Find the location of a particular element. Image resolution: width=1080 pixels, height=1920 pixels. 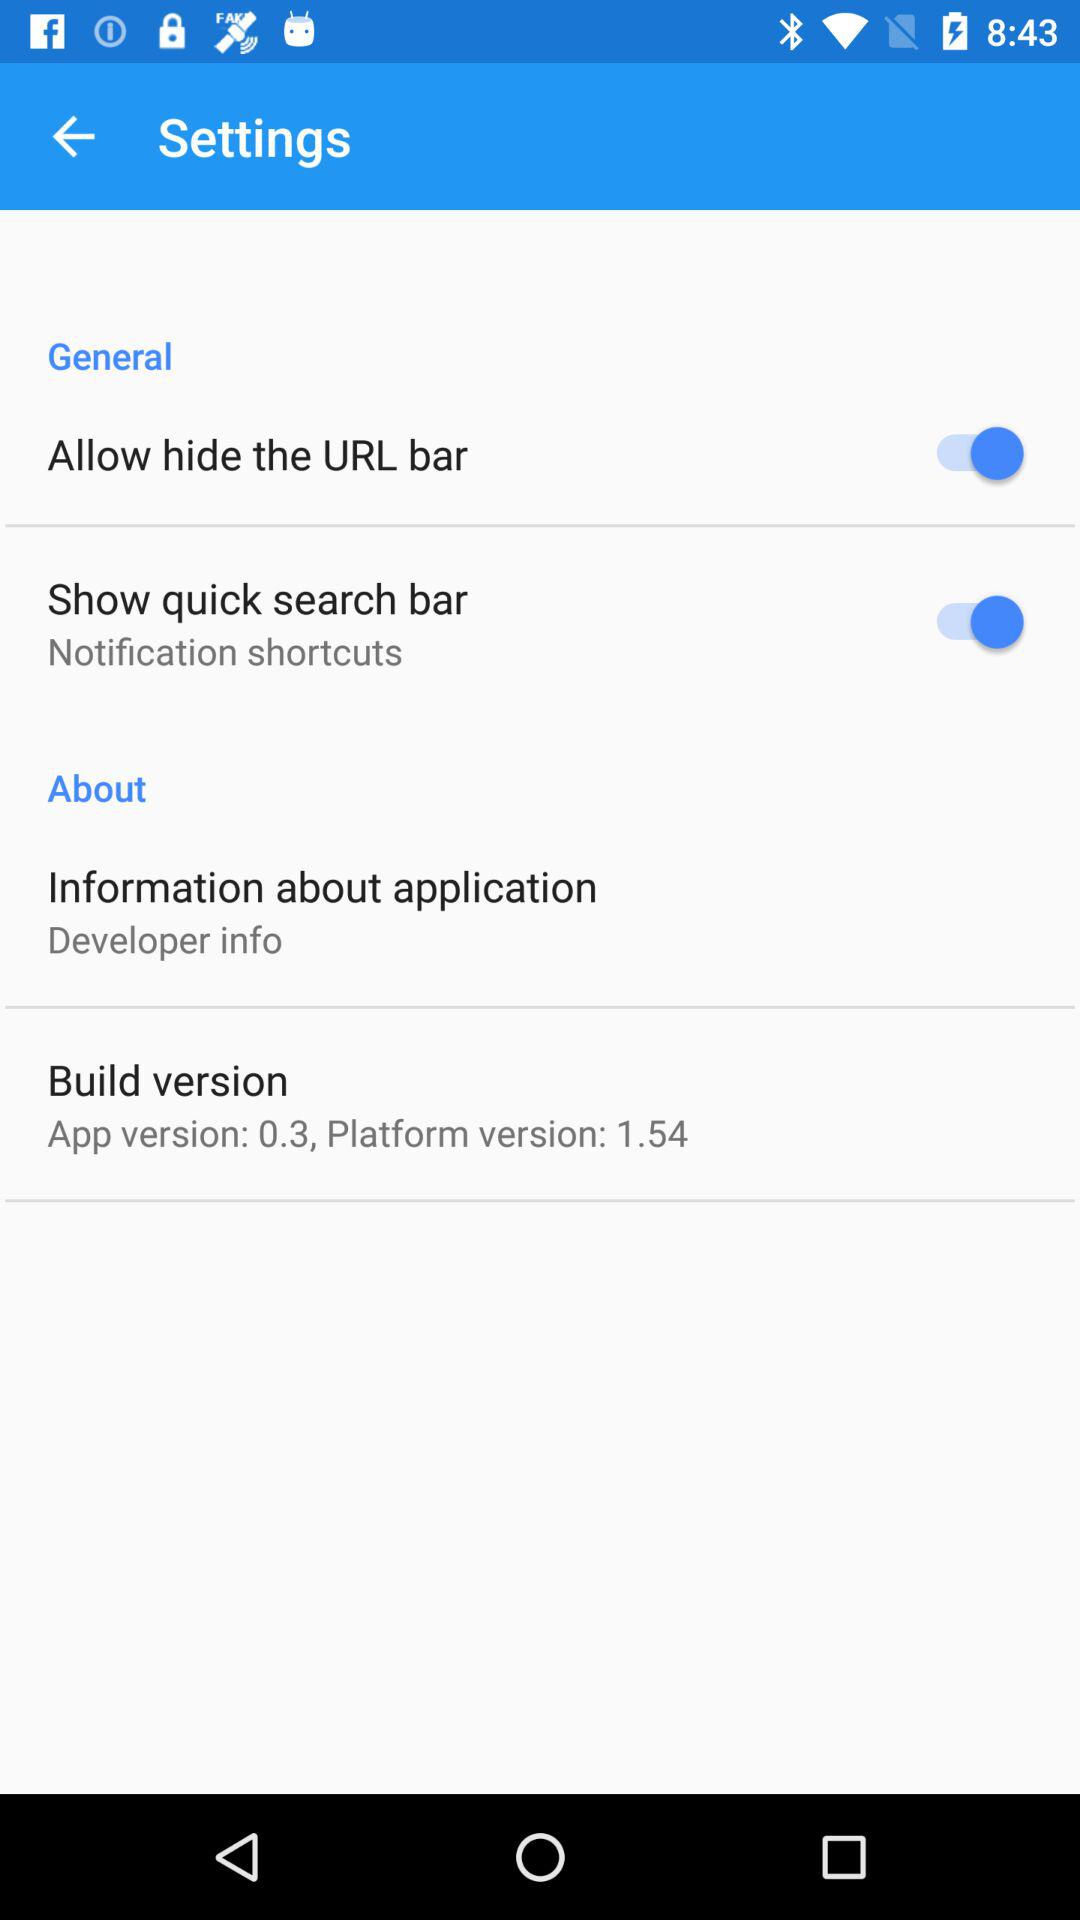

press the item below general item is located at coordinates (258, 454).